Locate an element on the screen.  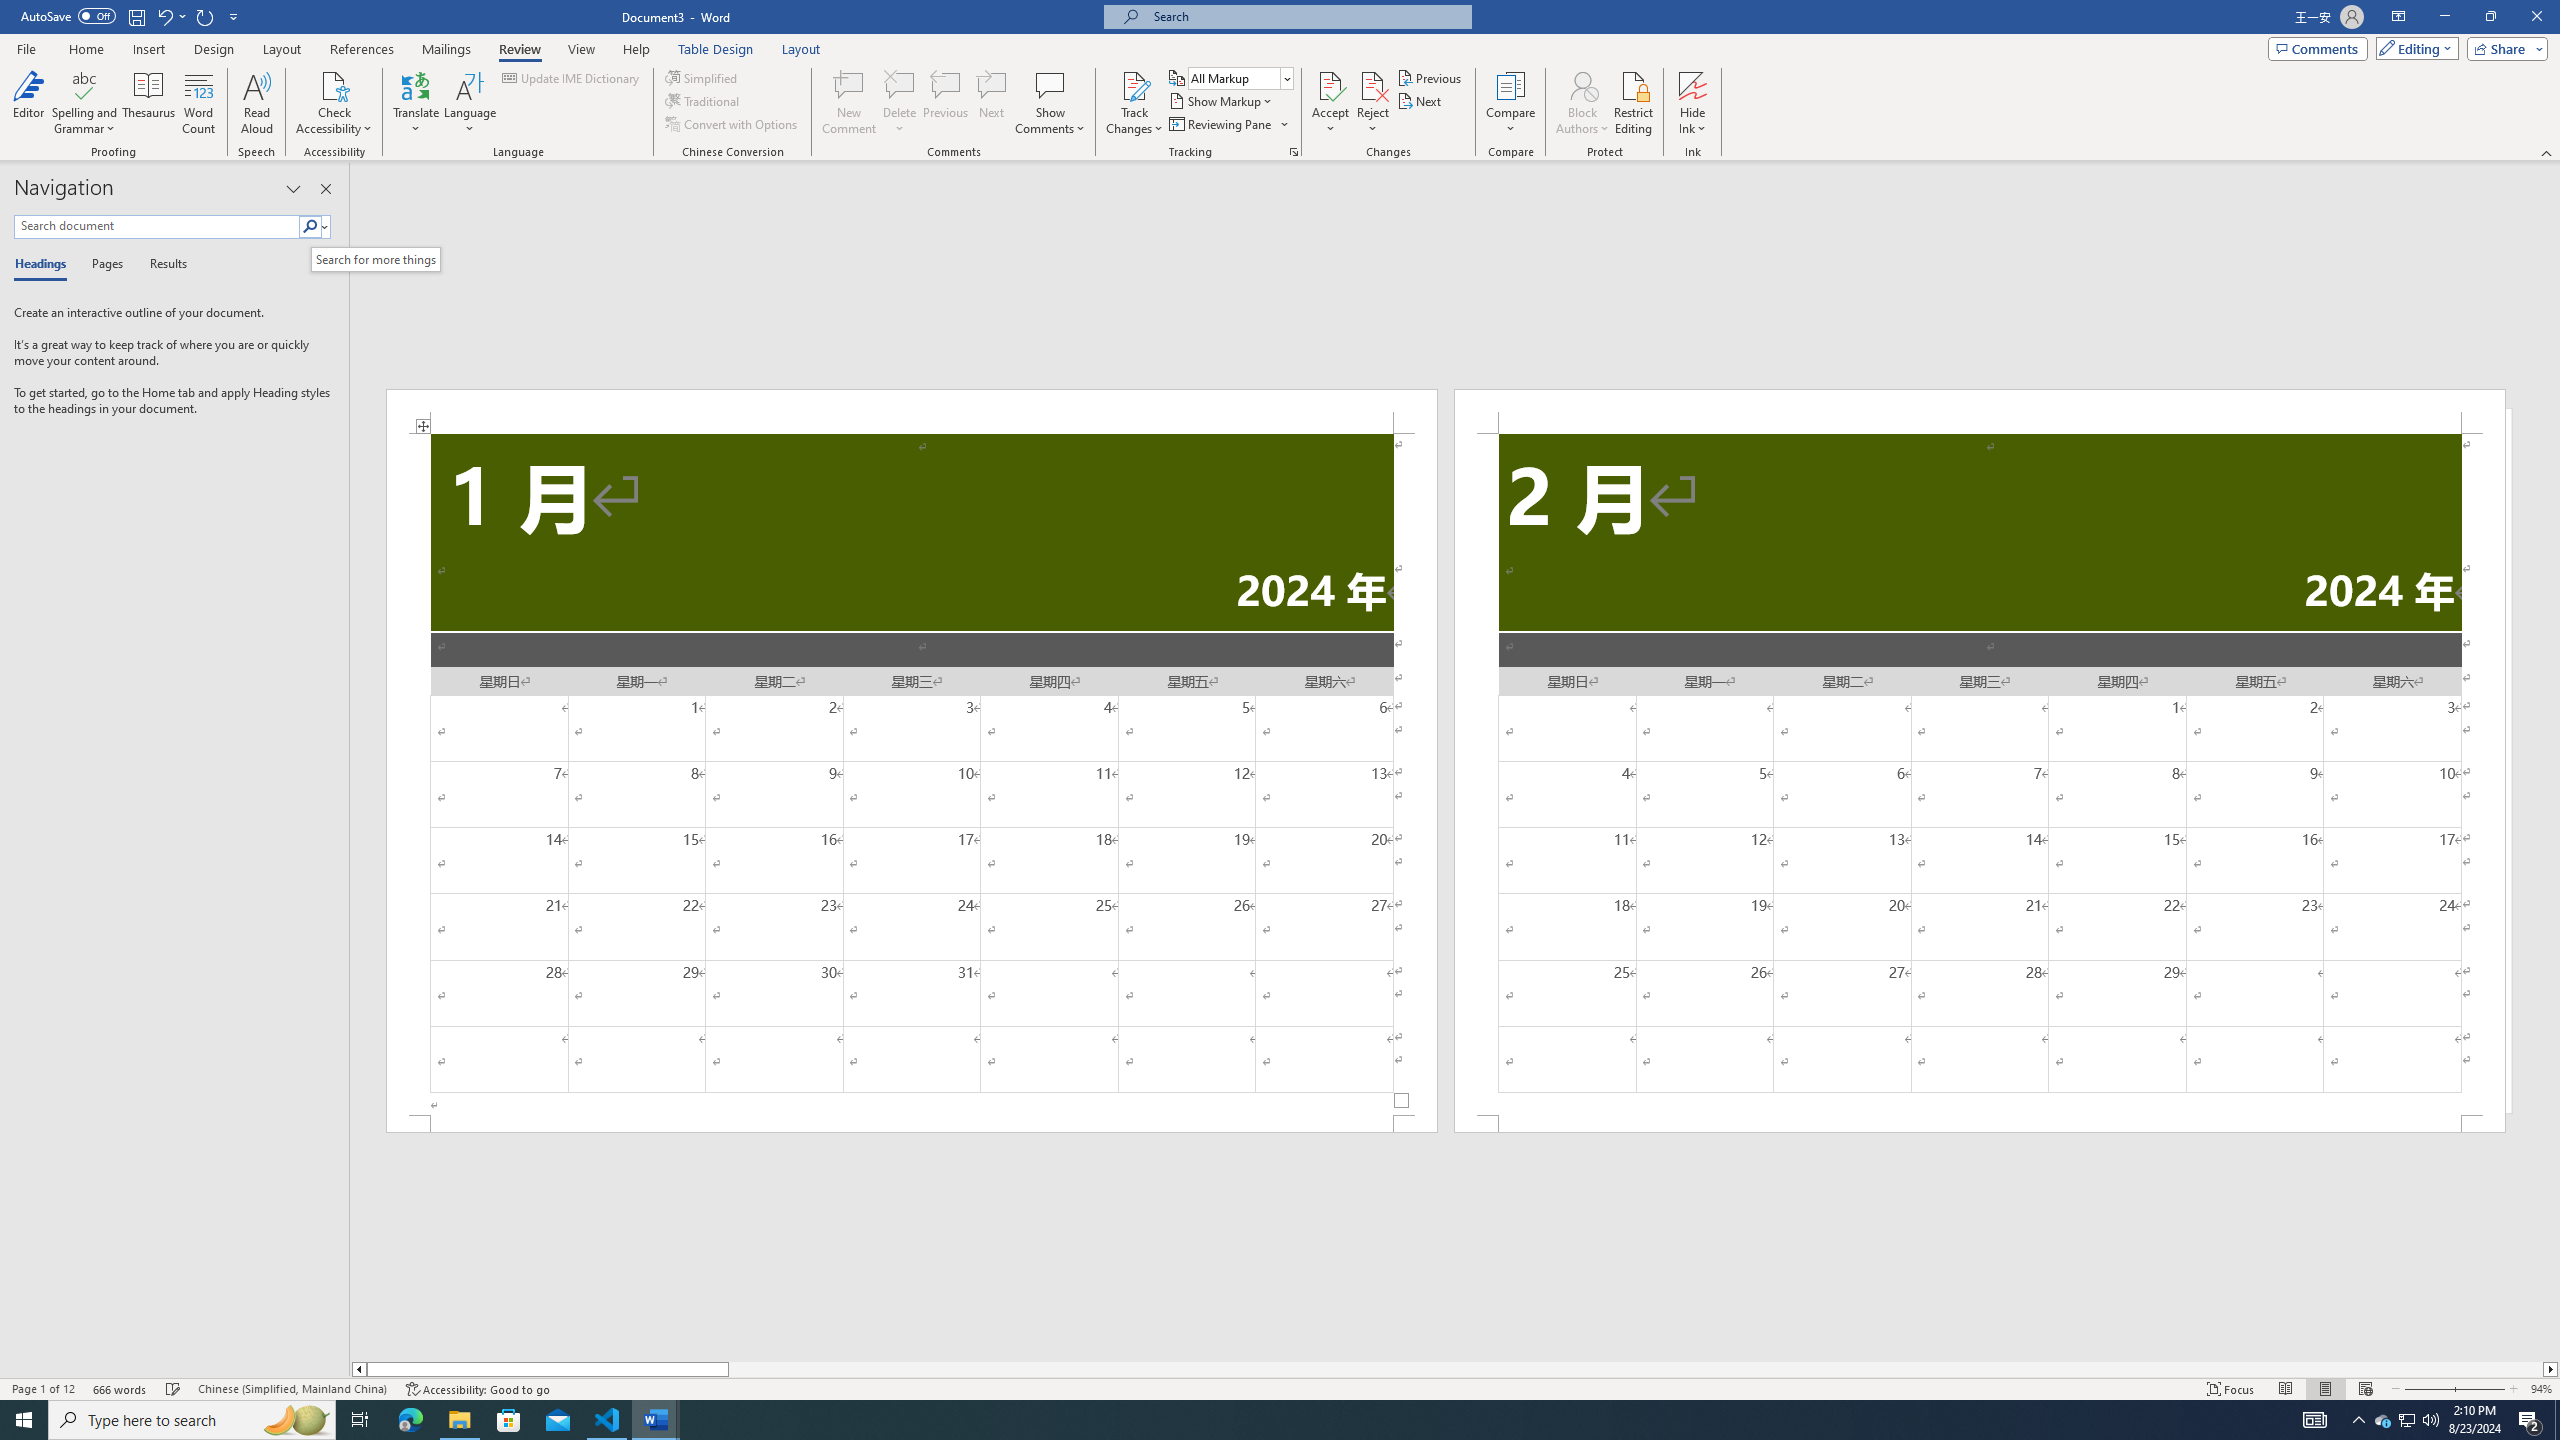
Check Accessibility is located at coordinates (334, 103).